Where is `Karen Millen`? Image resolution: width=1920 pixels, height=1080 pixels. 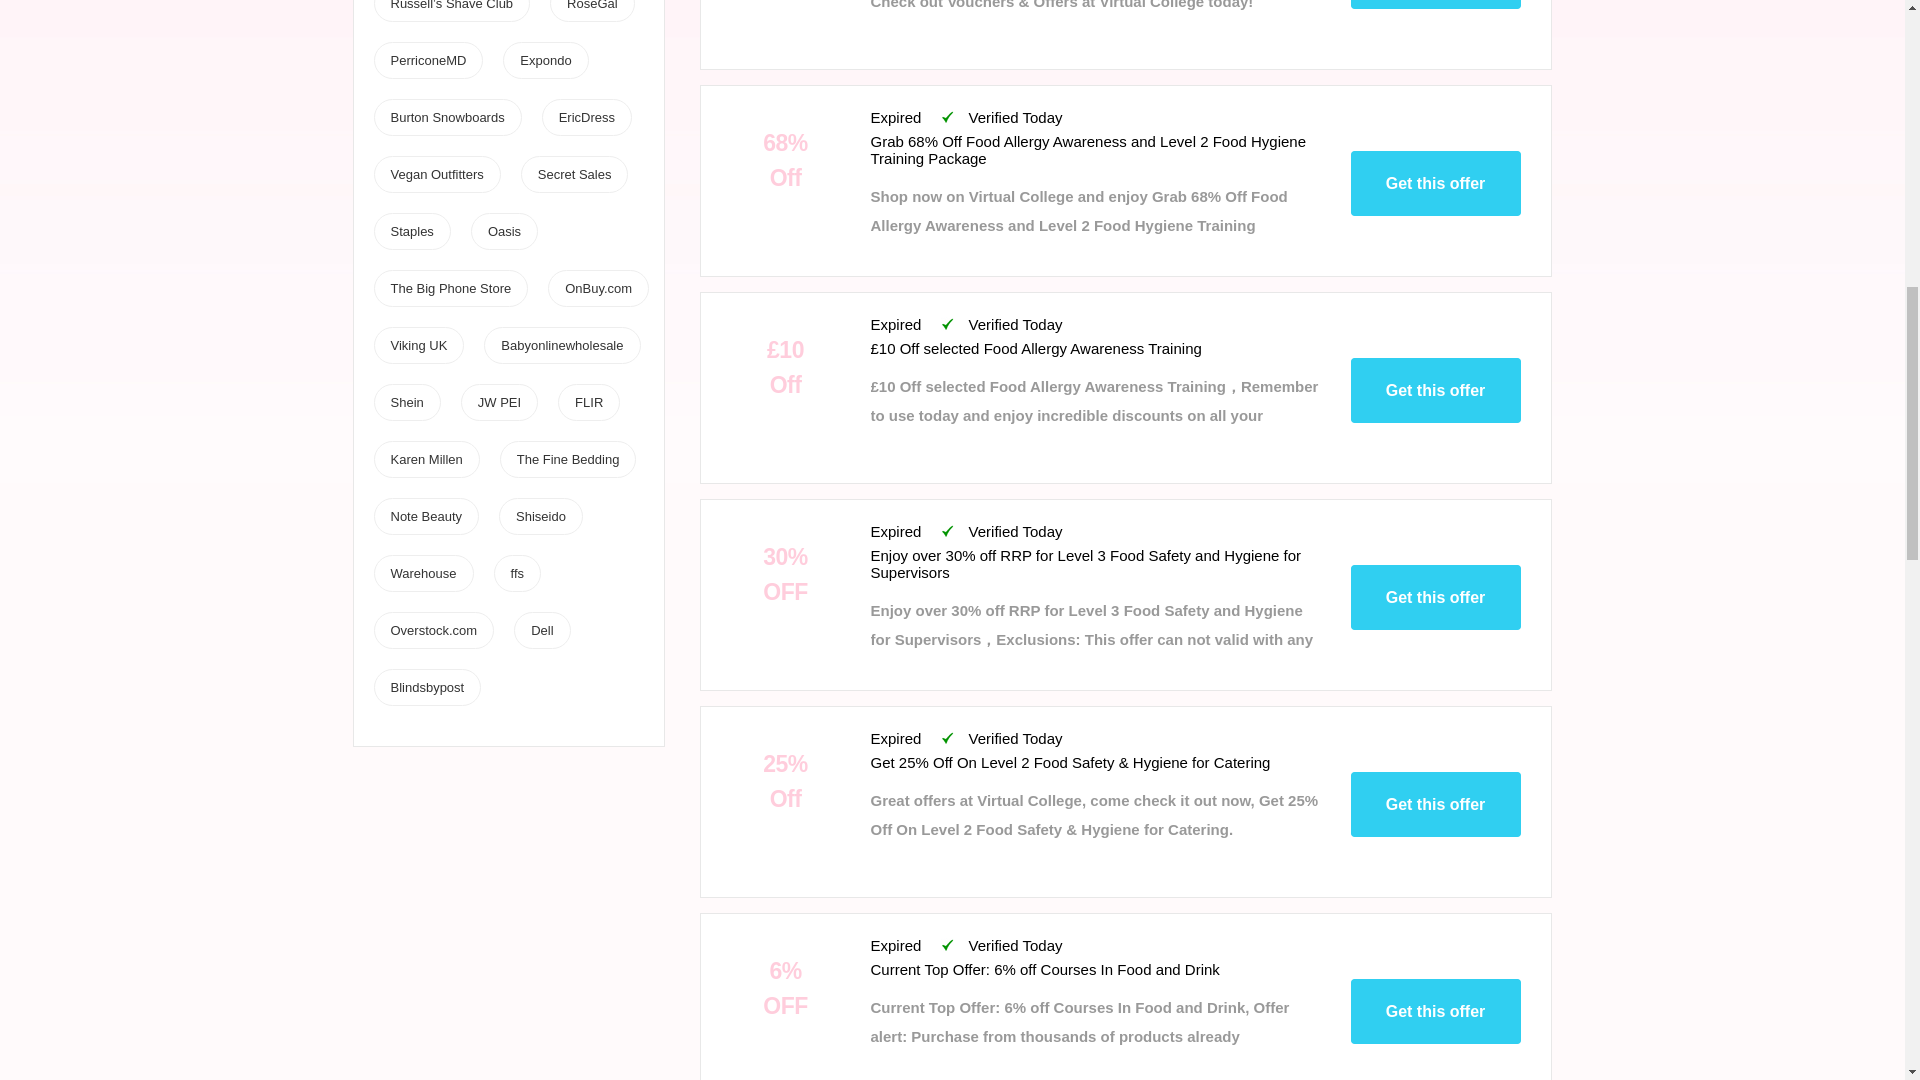
Karen Millen is located at coordinates (426, 459).